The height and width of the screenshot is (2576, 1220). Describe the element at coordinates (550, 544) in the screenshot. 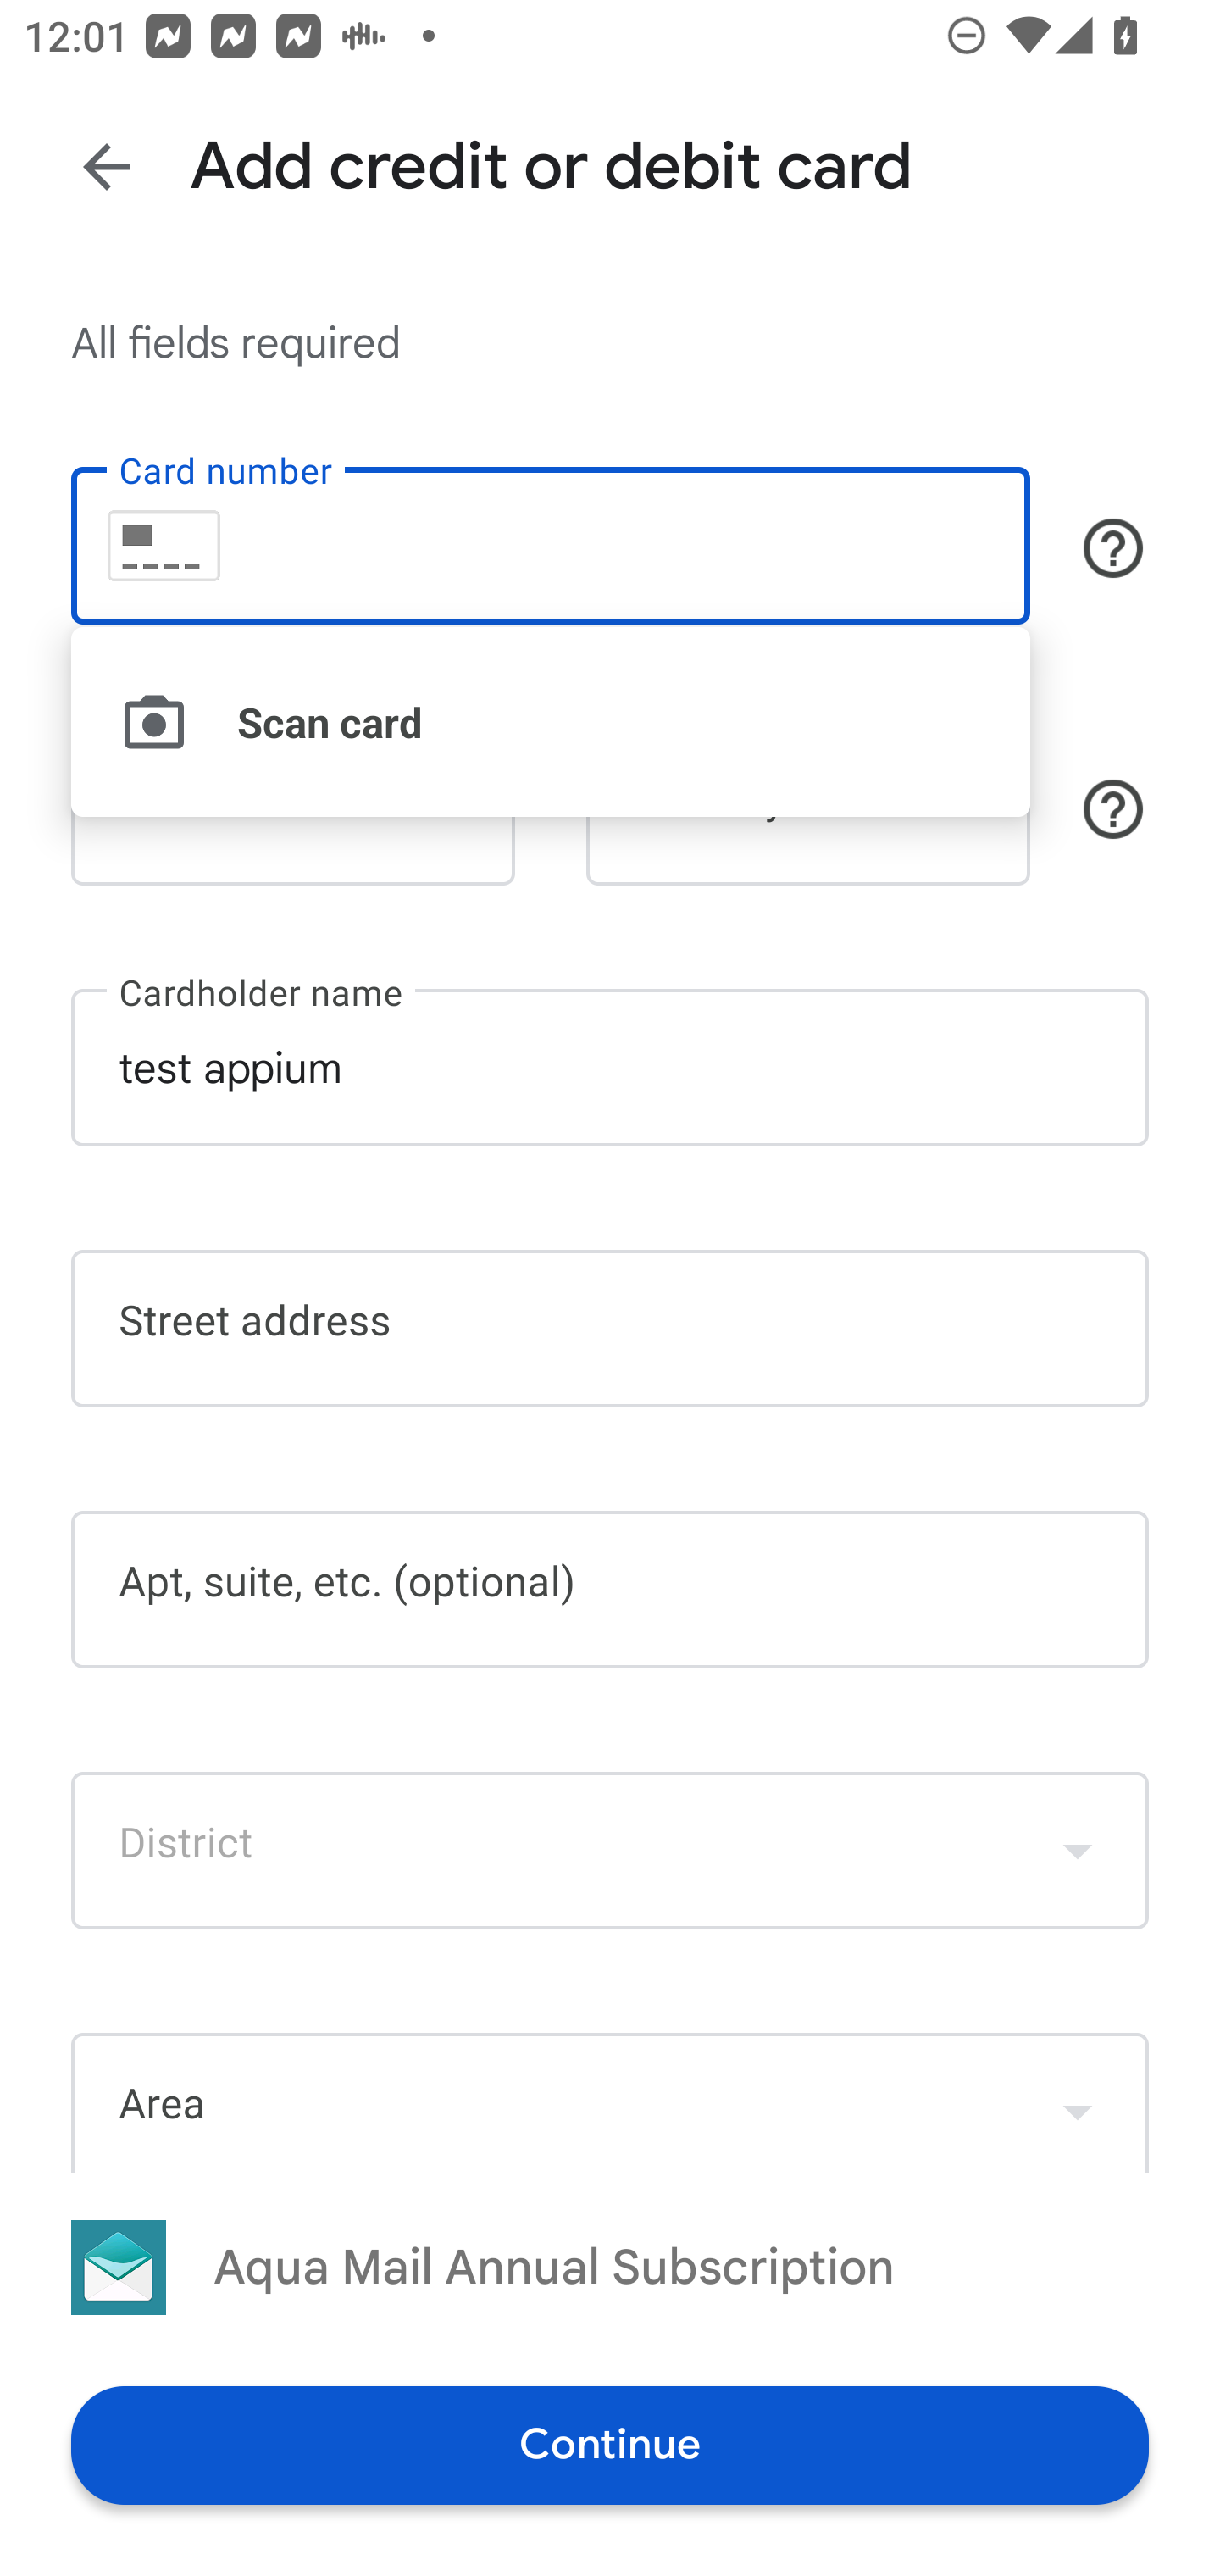

I see `Card number` at that location.